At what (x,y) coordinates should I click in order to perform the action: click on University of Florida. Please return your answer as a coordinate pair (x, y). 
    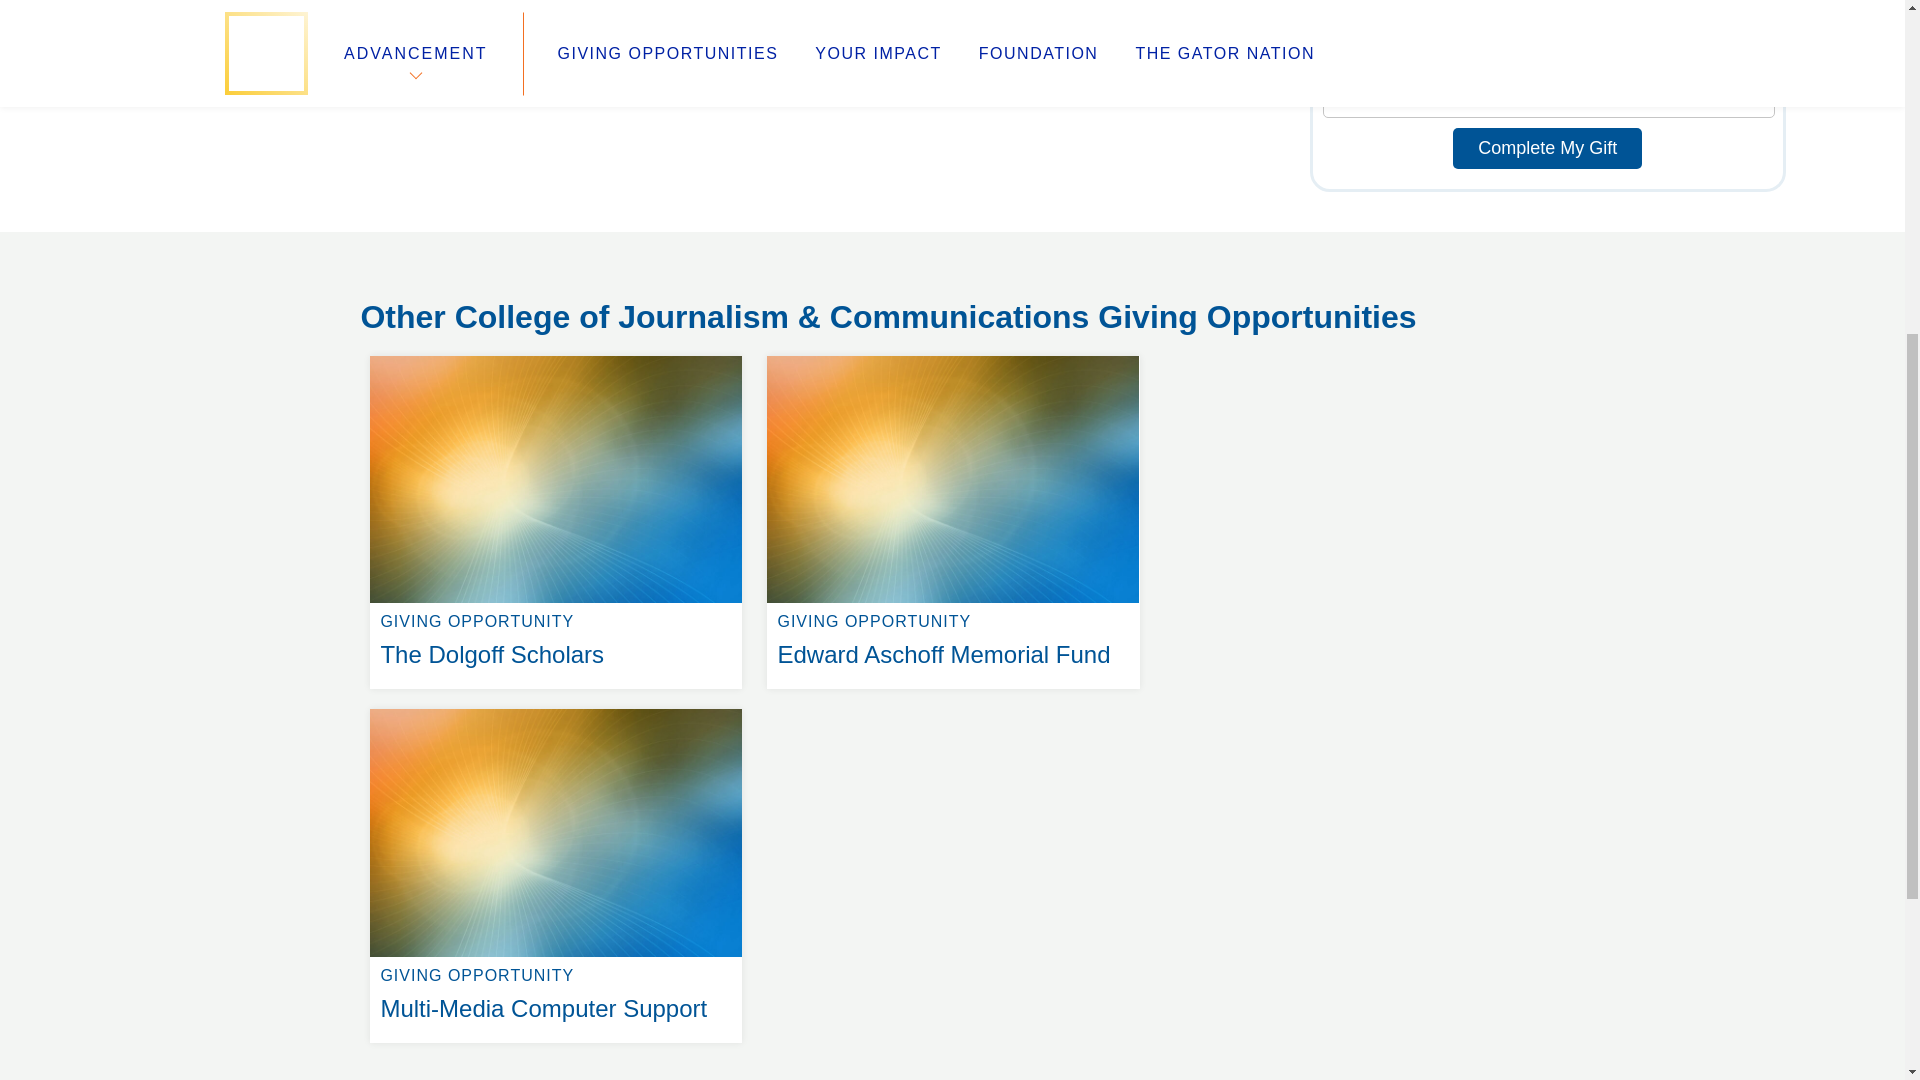
    Looking at the image, I should click on (417, 294).